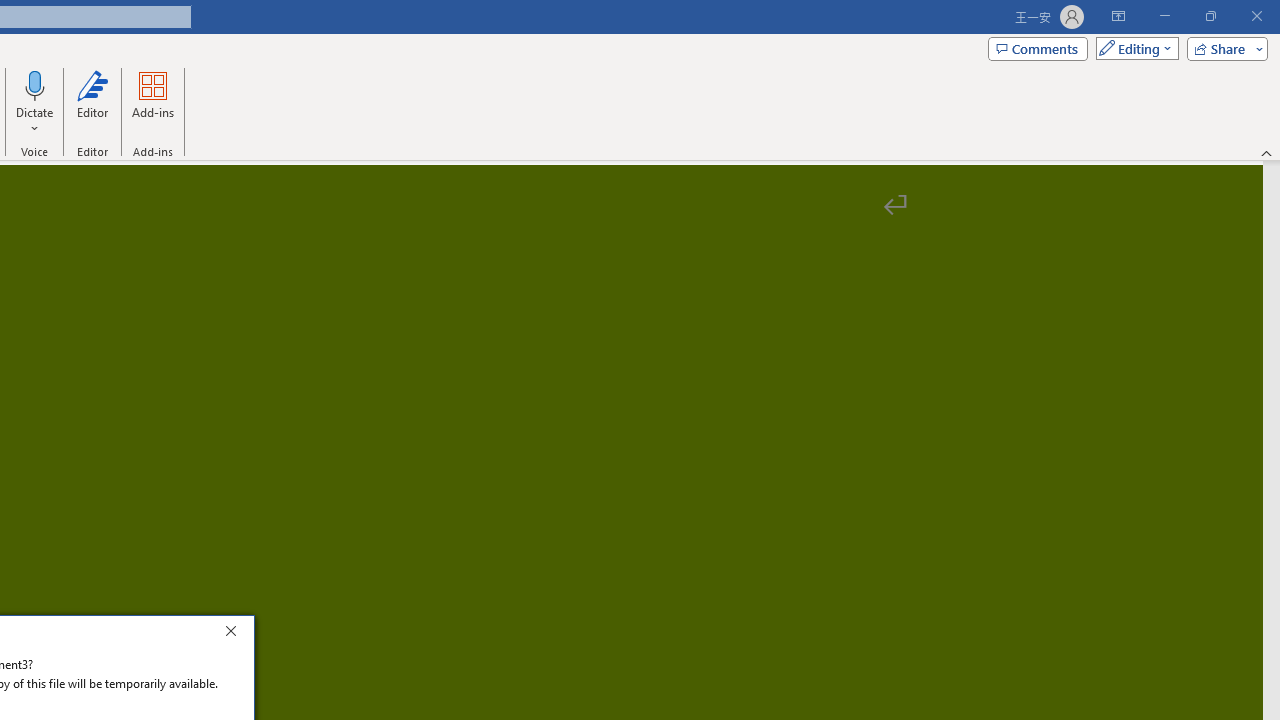  What do you see at coordinates (92, 102) in the screenshot?
I see `Editor` at bounding box center [92, 102].